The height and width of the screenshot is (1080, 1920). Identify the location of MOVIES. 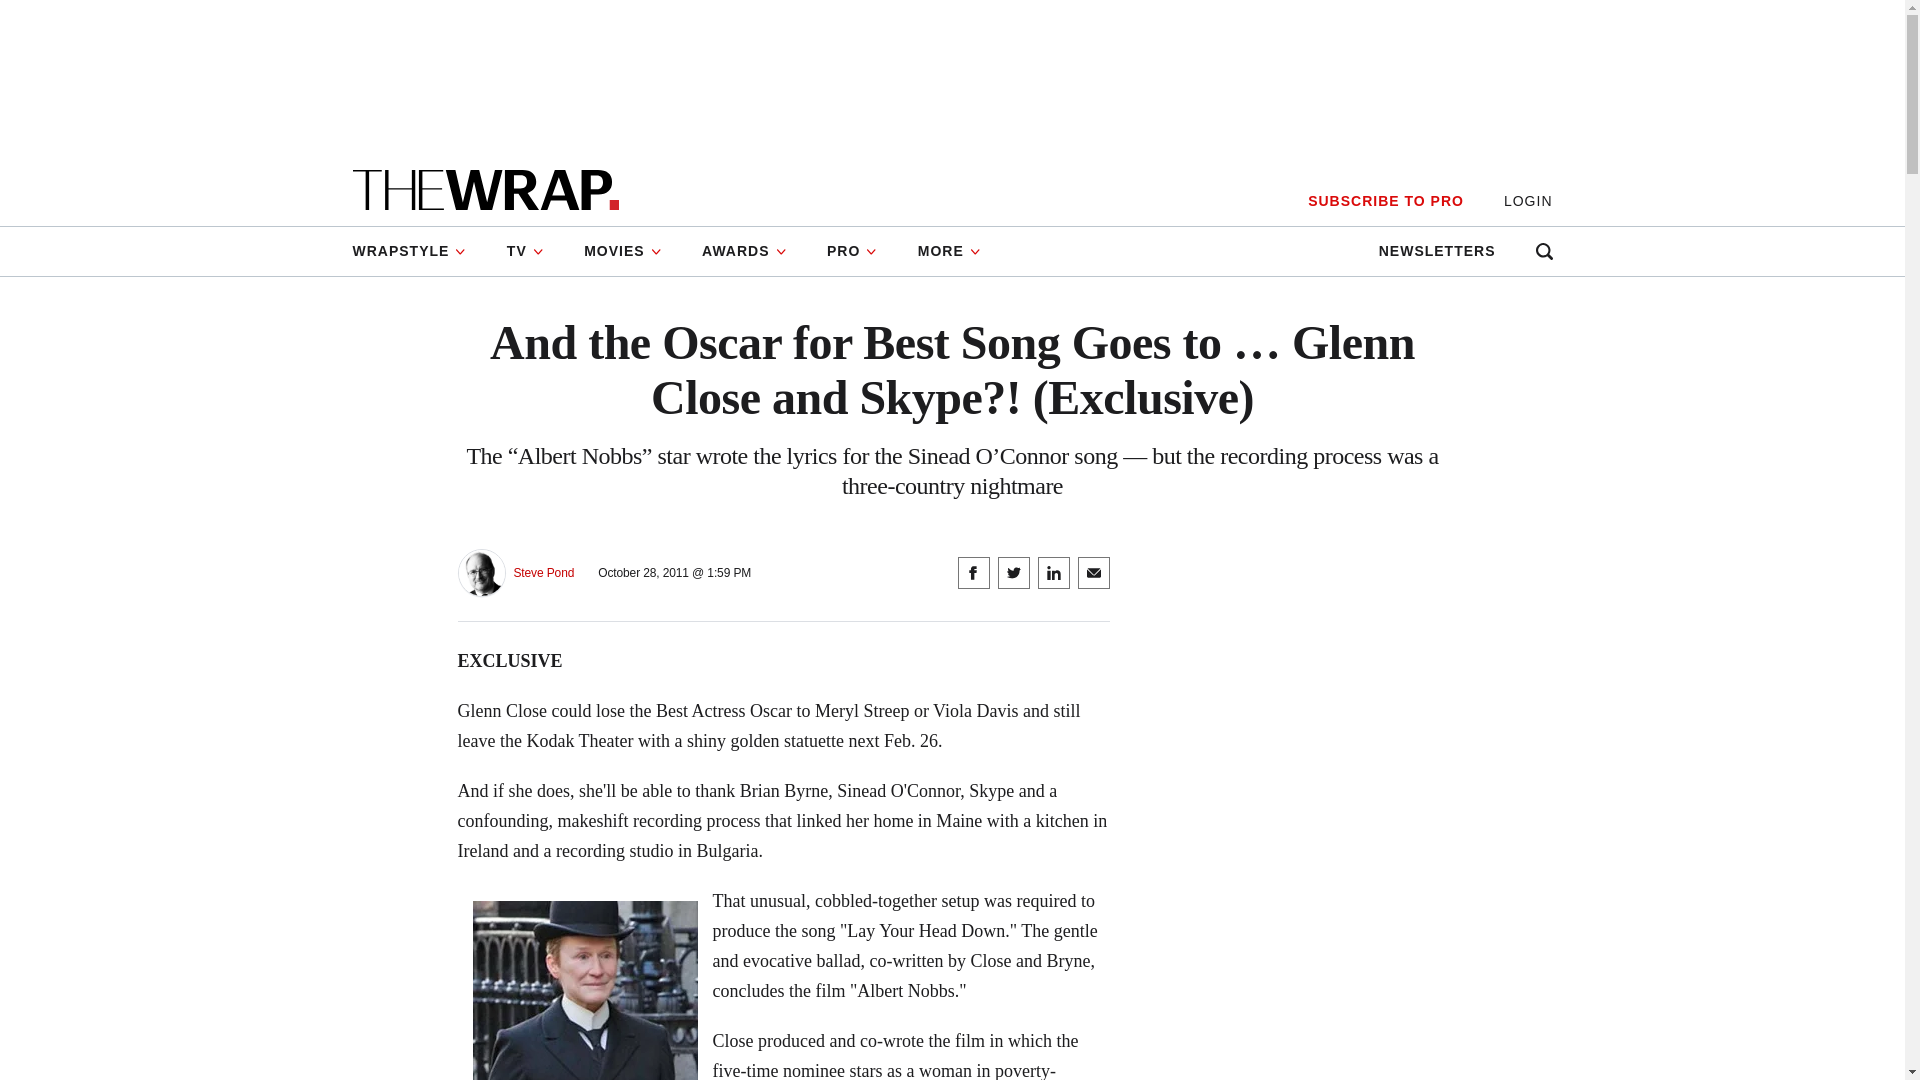
(622, 251).